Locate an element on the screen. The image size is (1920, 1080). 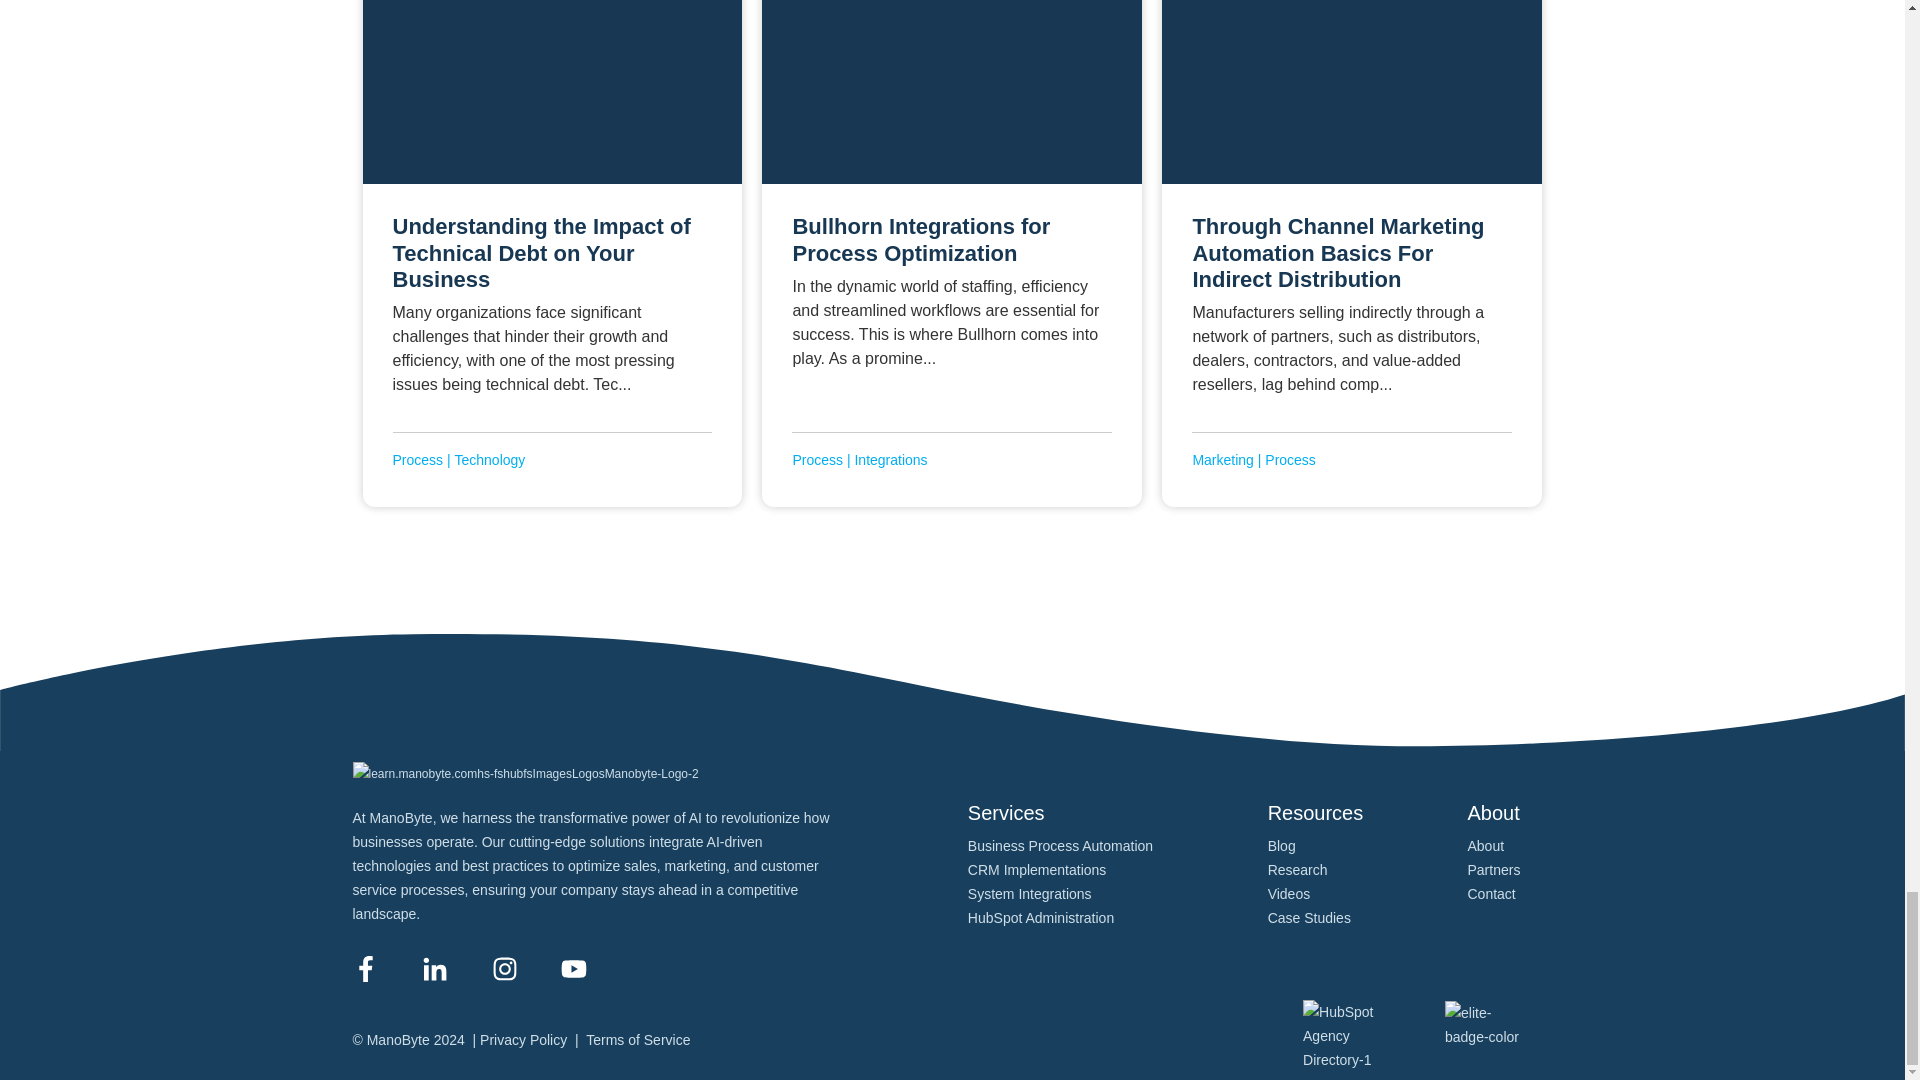
Follow us on Instagram is located at coordinates (504, 968).